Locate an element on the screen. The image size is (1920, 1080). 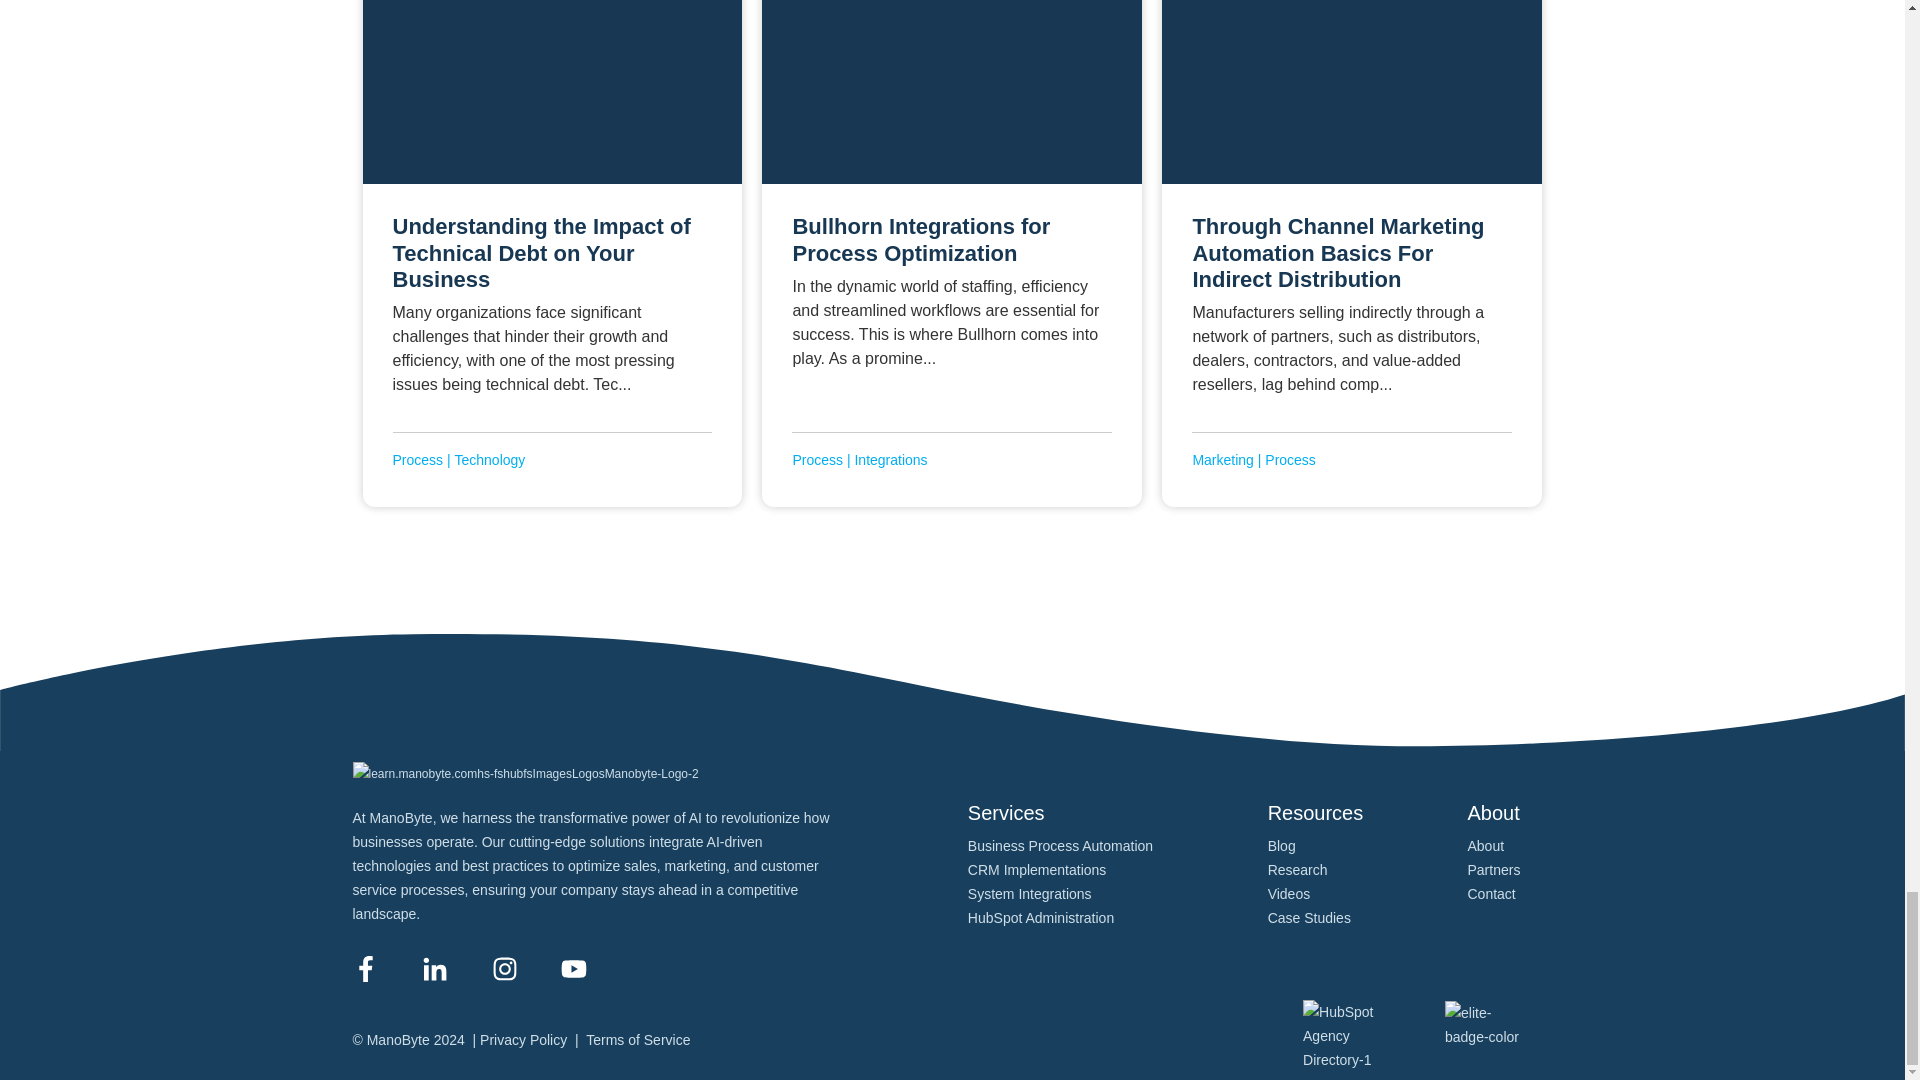
Follow us on Instagram is located at coordinates (504, 968).